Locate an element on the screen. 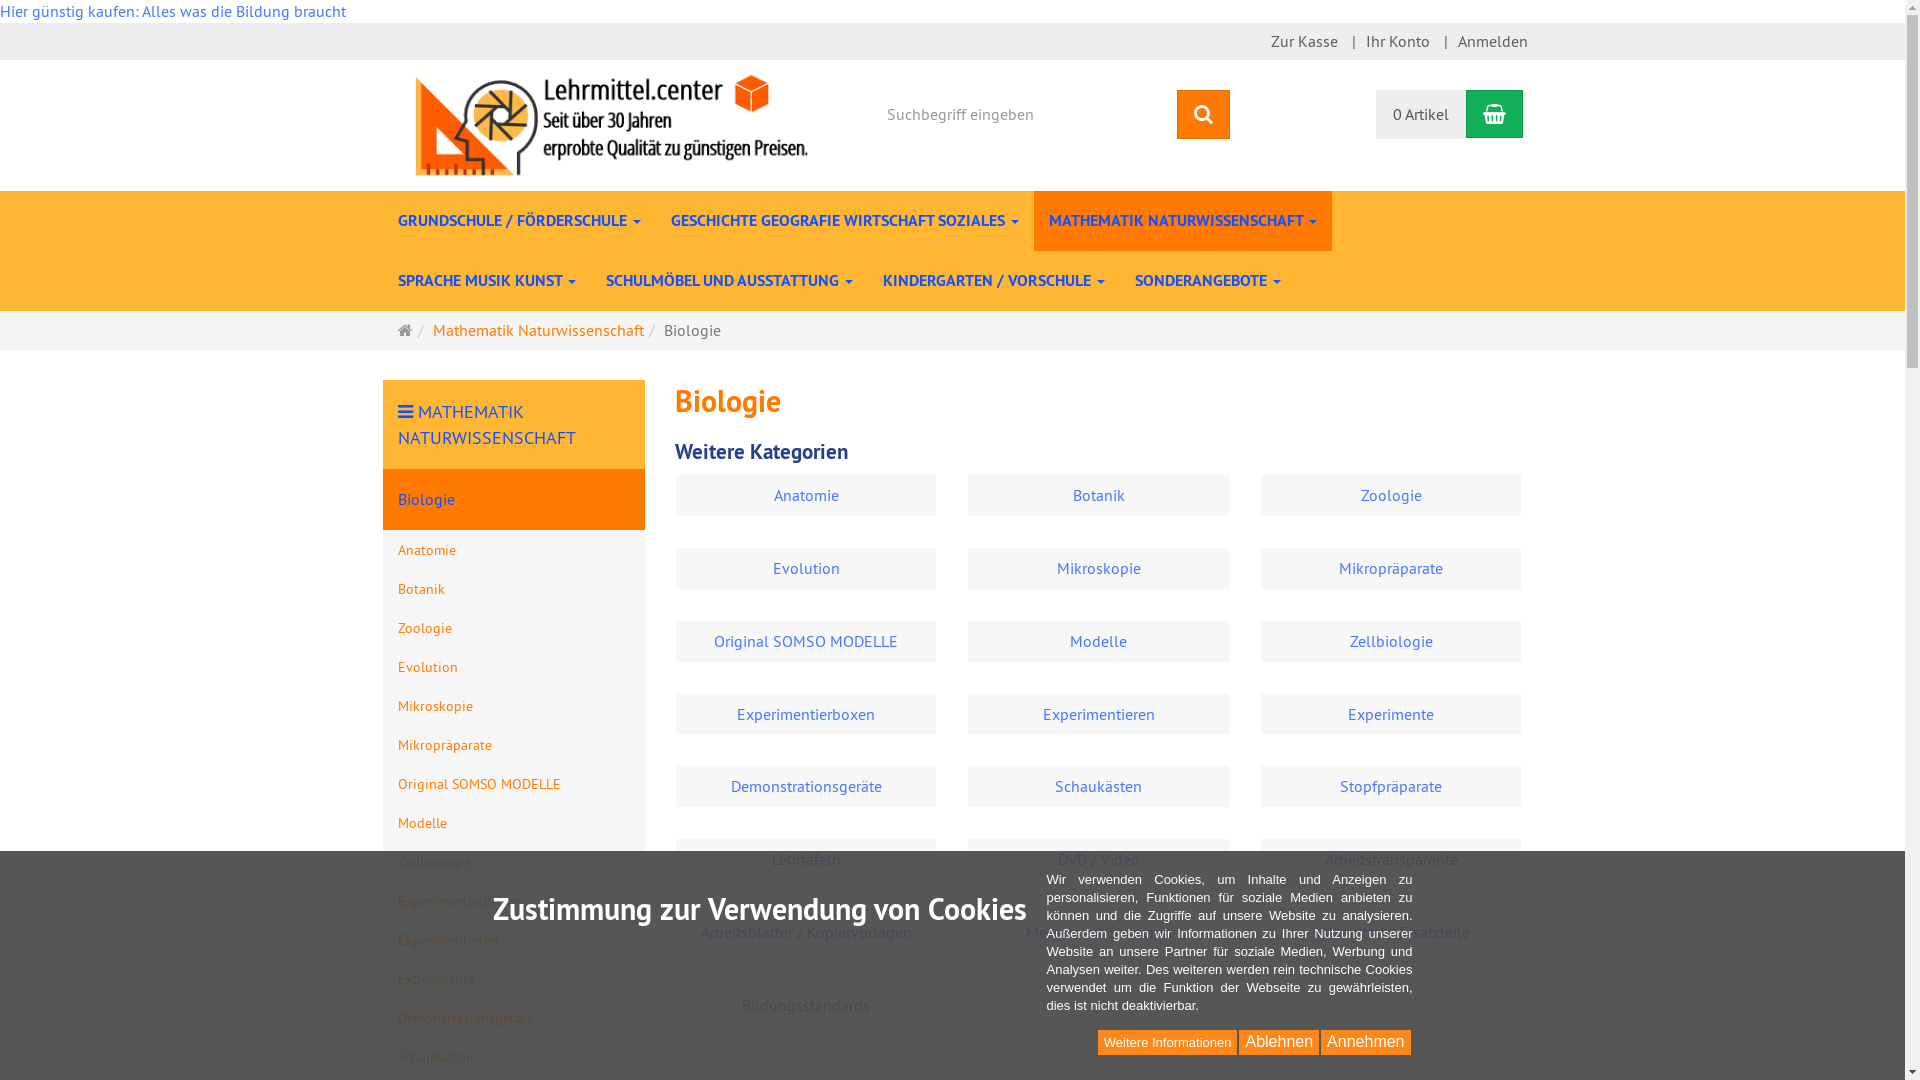  Modelle is located at coordinates (1098, 642).